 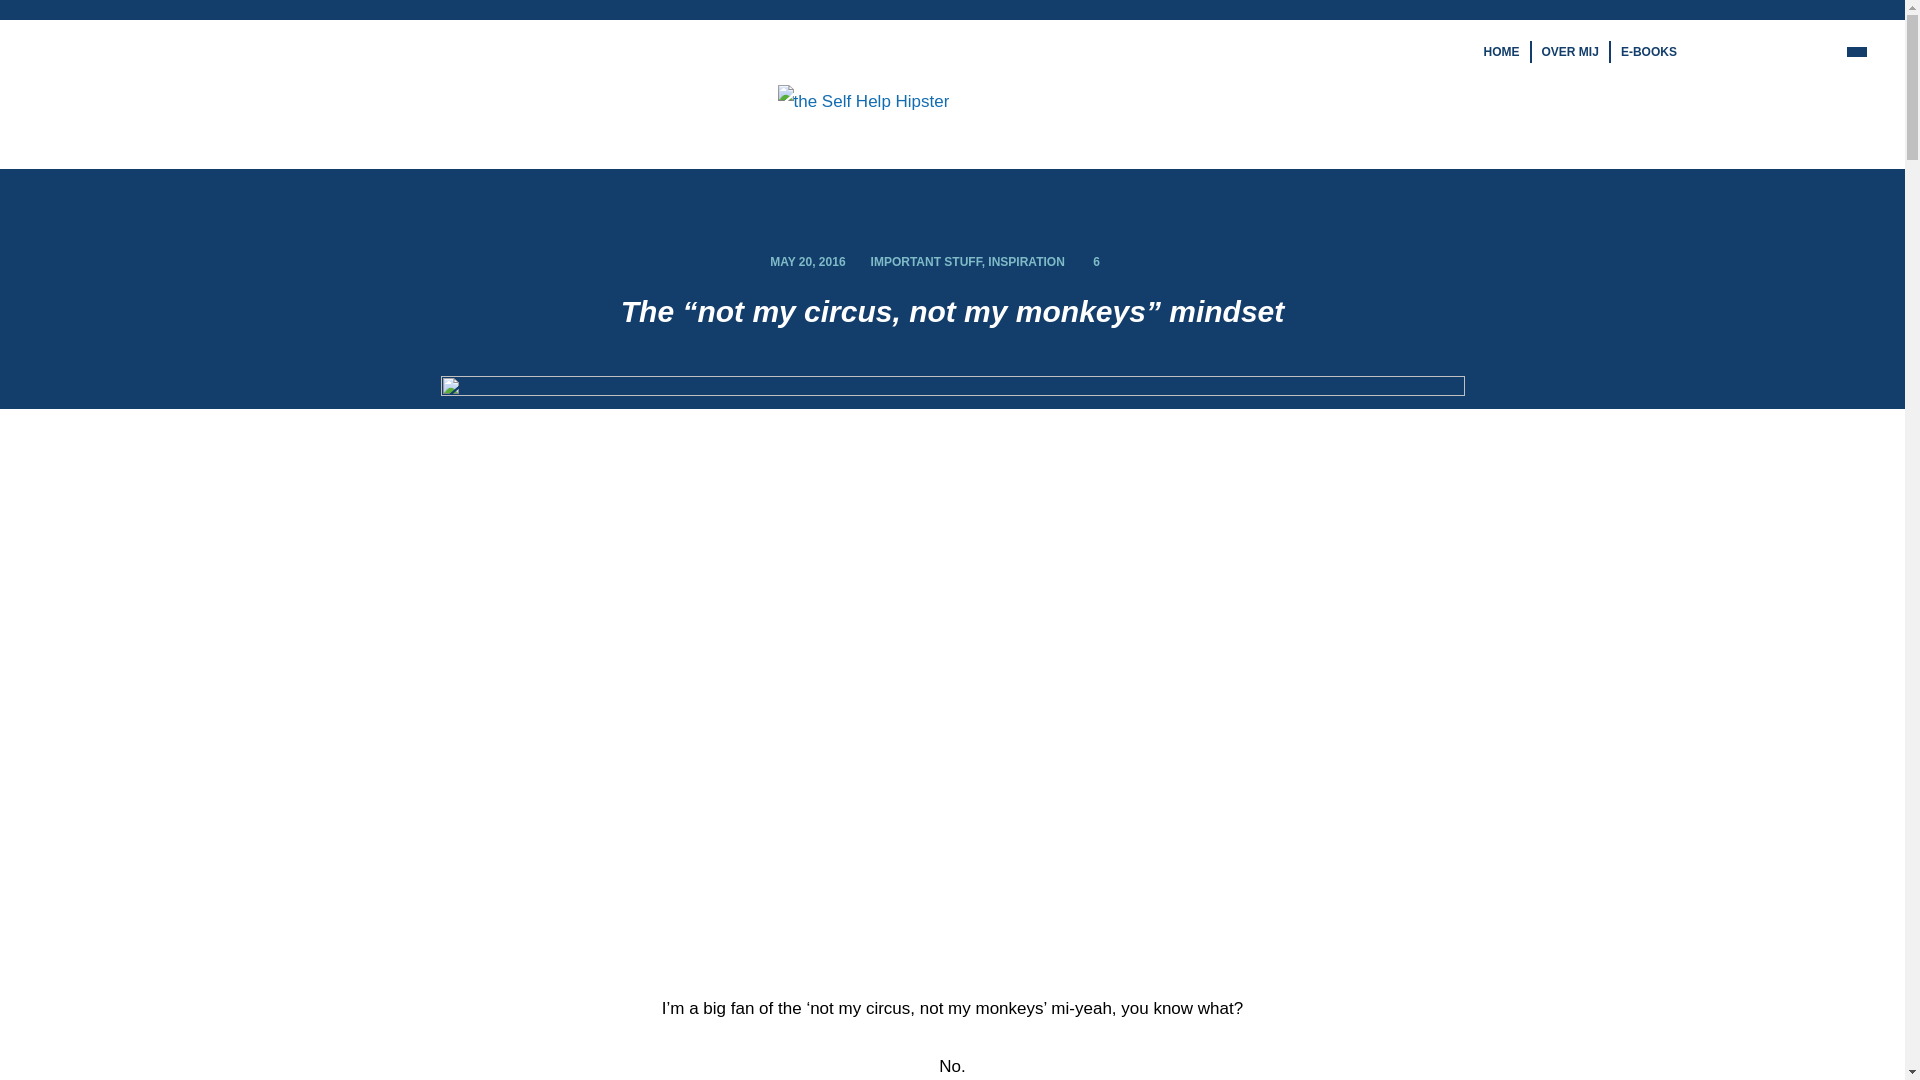 What do you see at coordinates (864, 100) in the screenshot?
I see `the Self Help Hipster` at bounding box center [864, 100].